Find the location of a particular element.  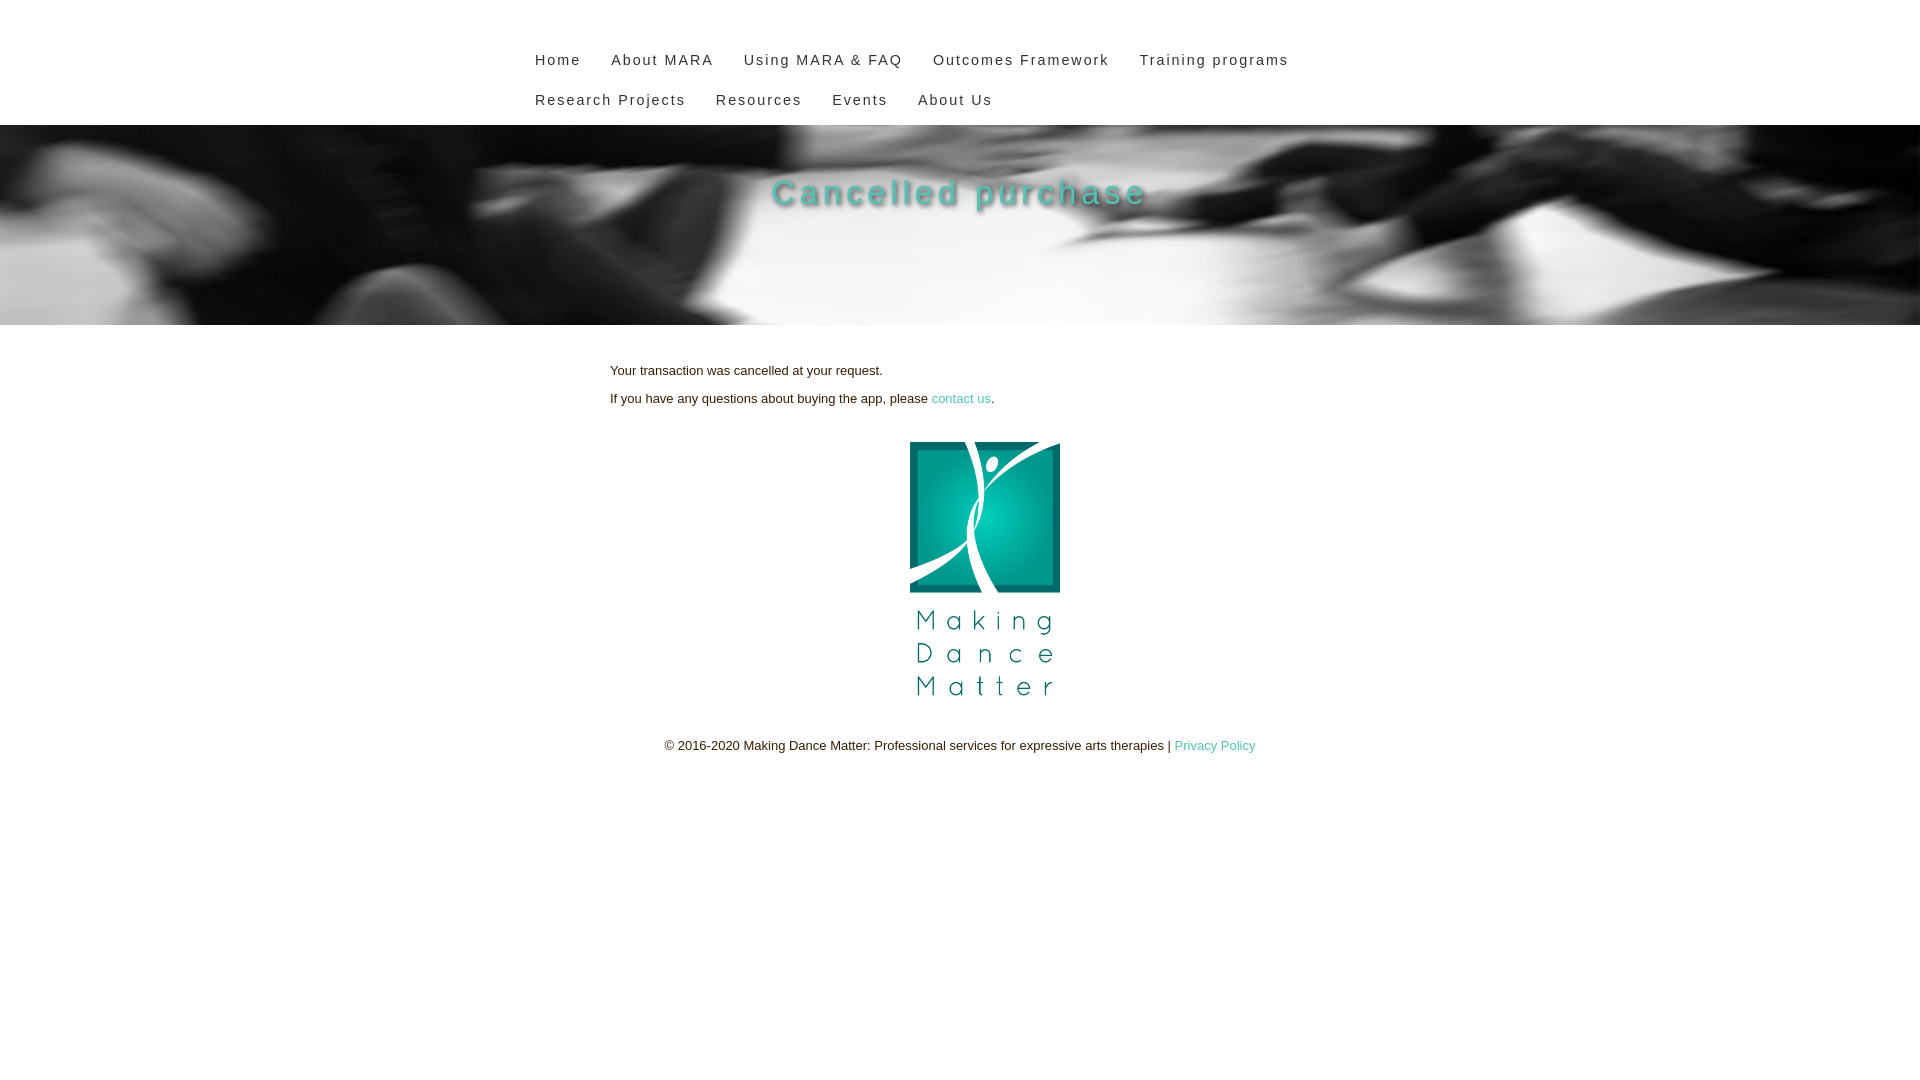

Outcomes Framework is located at coordinates (1022, 65).